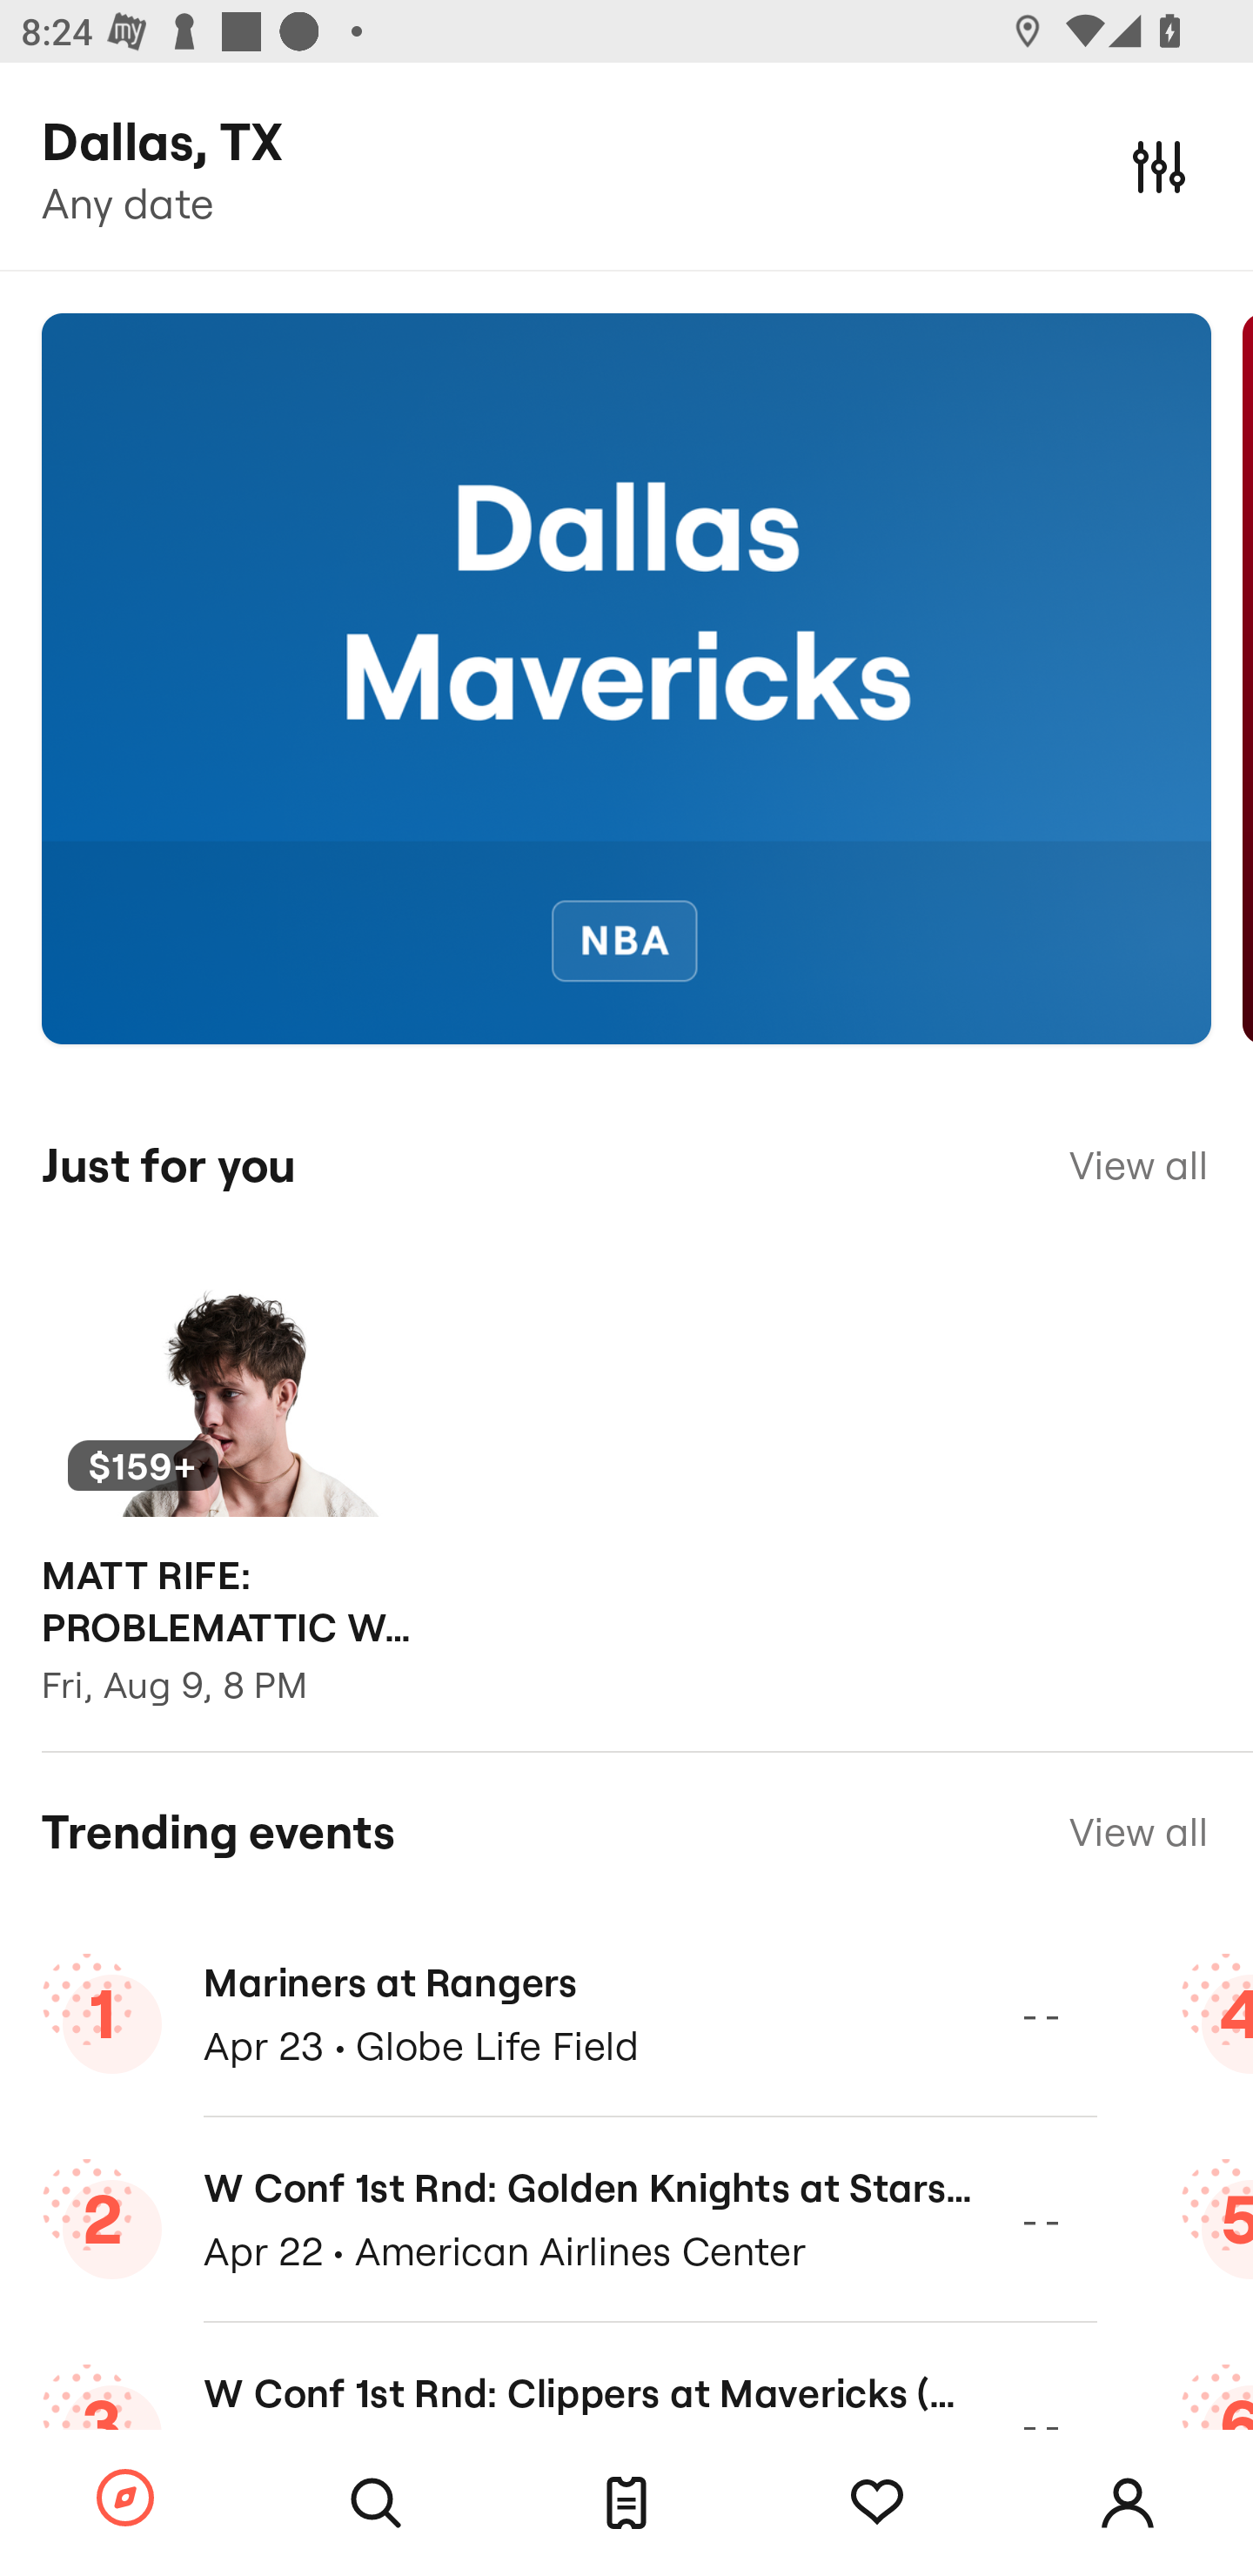  Describe the element at coordinates (1138, 1165) in the screenshot. I see `View all` at that location.